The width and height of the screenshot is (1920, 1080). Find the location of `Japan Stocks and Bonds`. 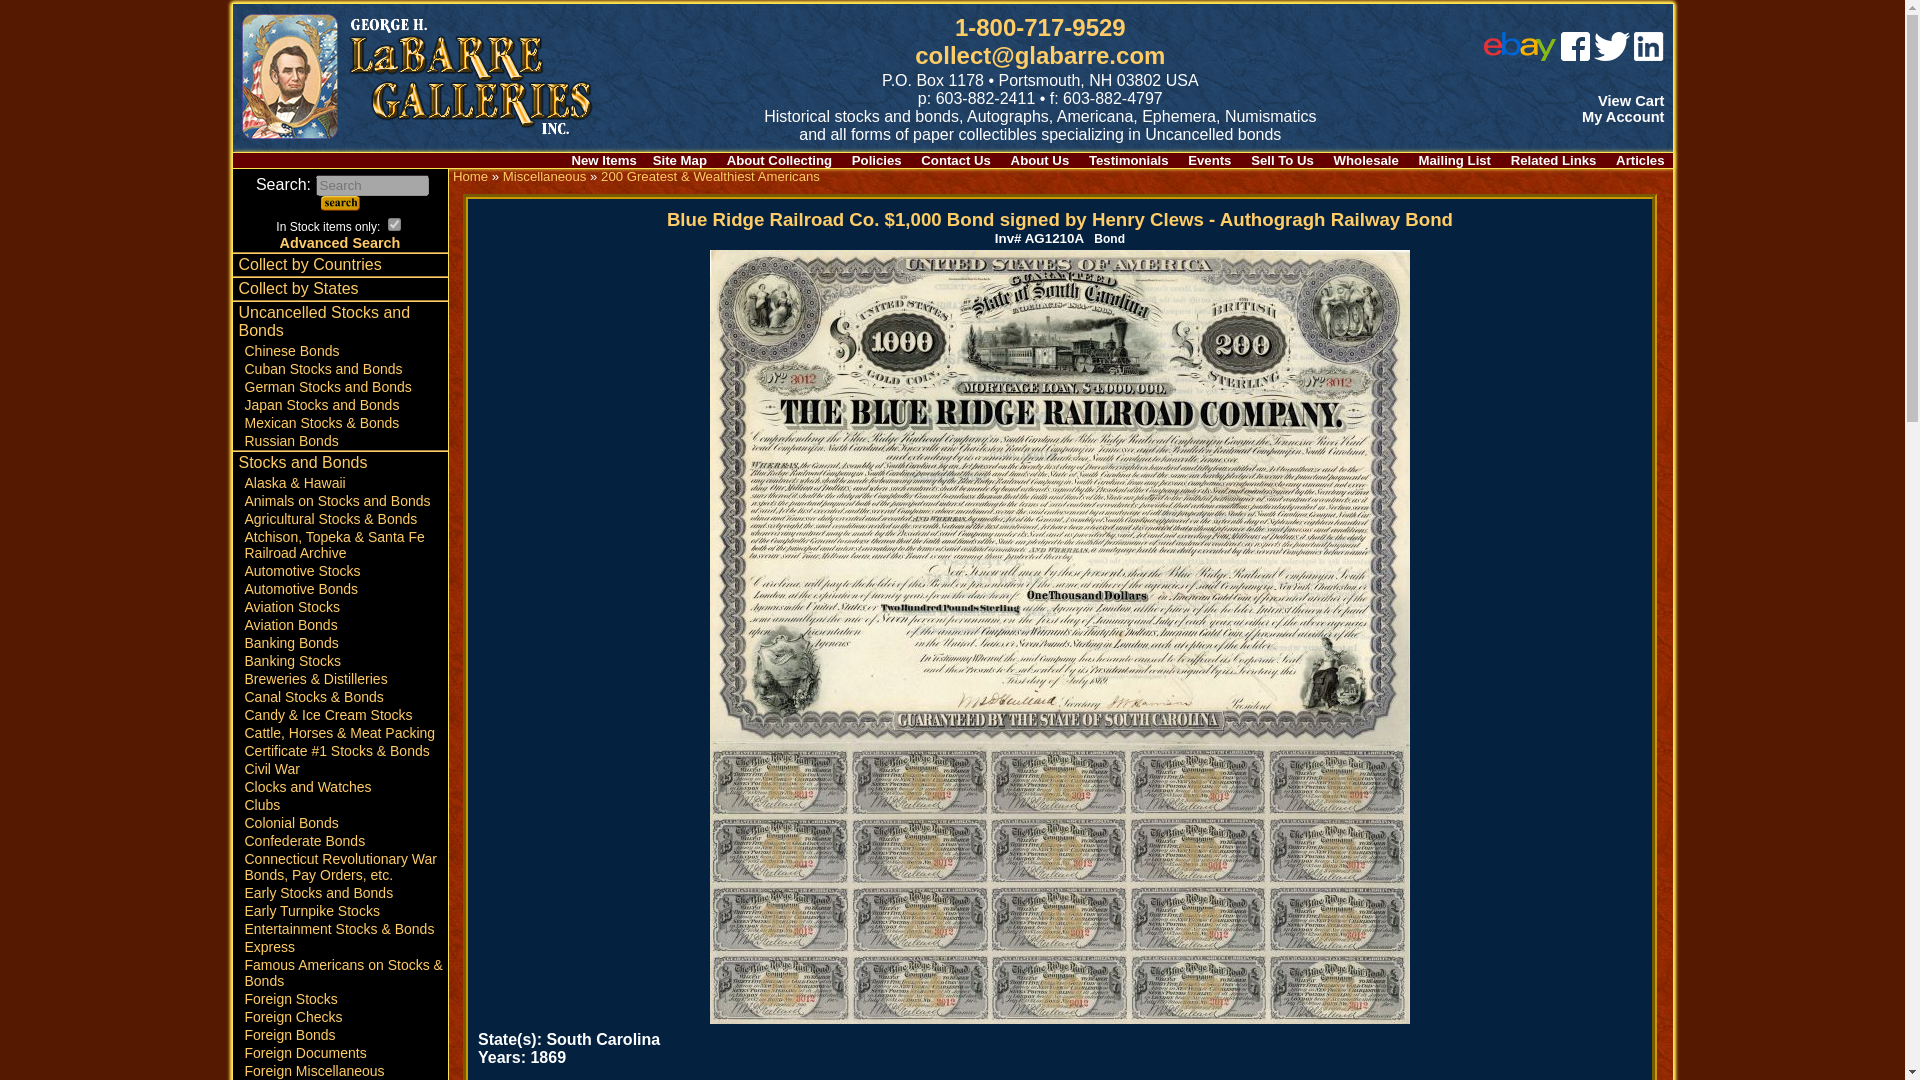

Japan Stocks and Bonds is located at coordinates (340, 404).